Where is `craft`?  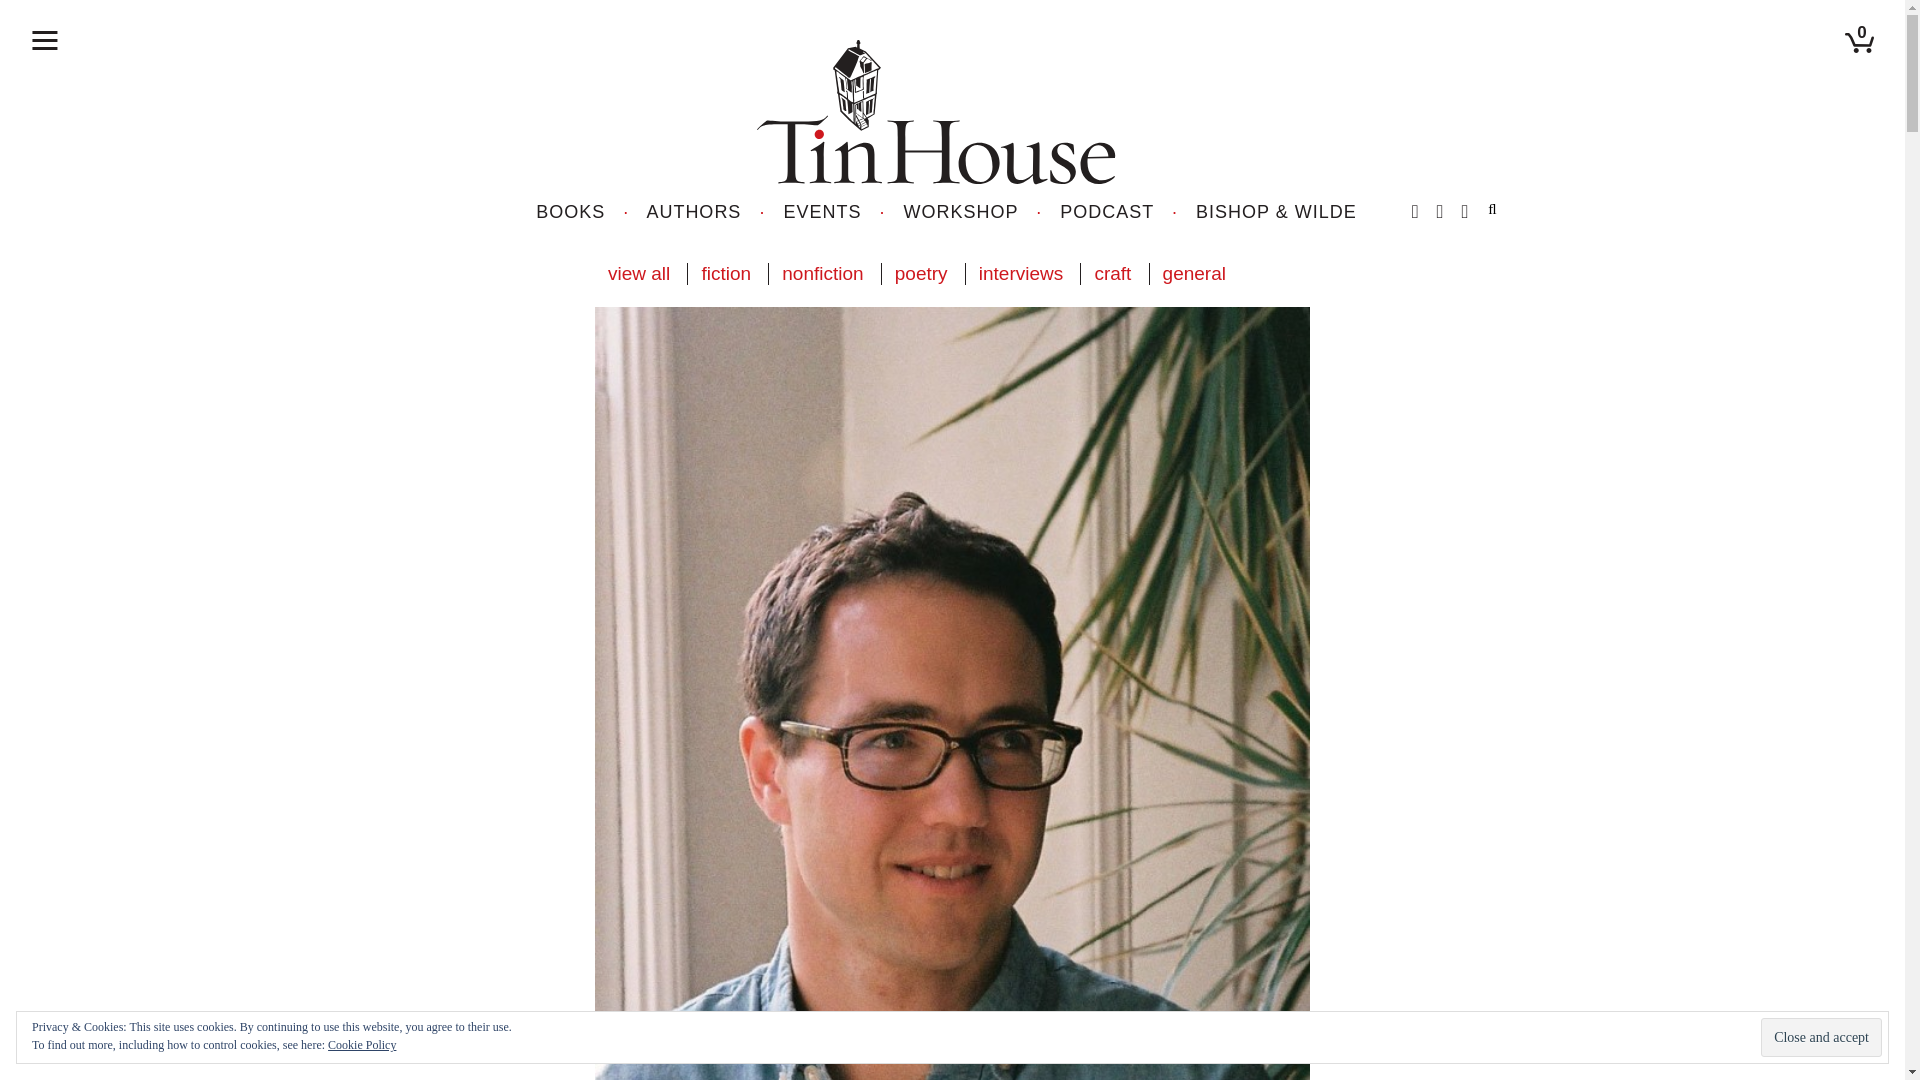 craft is located at coordinates (1112, 274).